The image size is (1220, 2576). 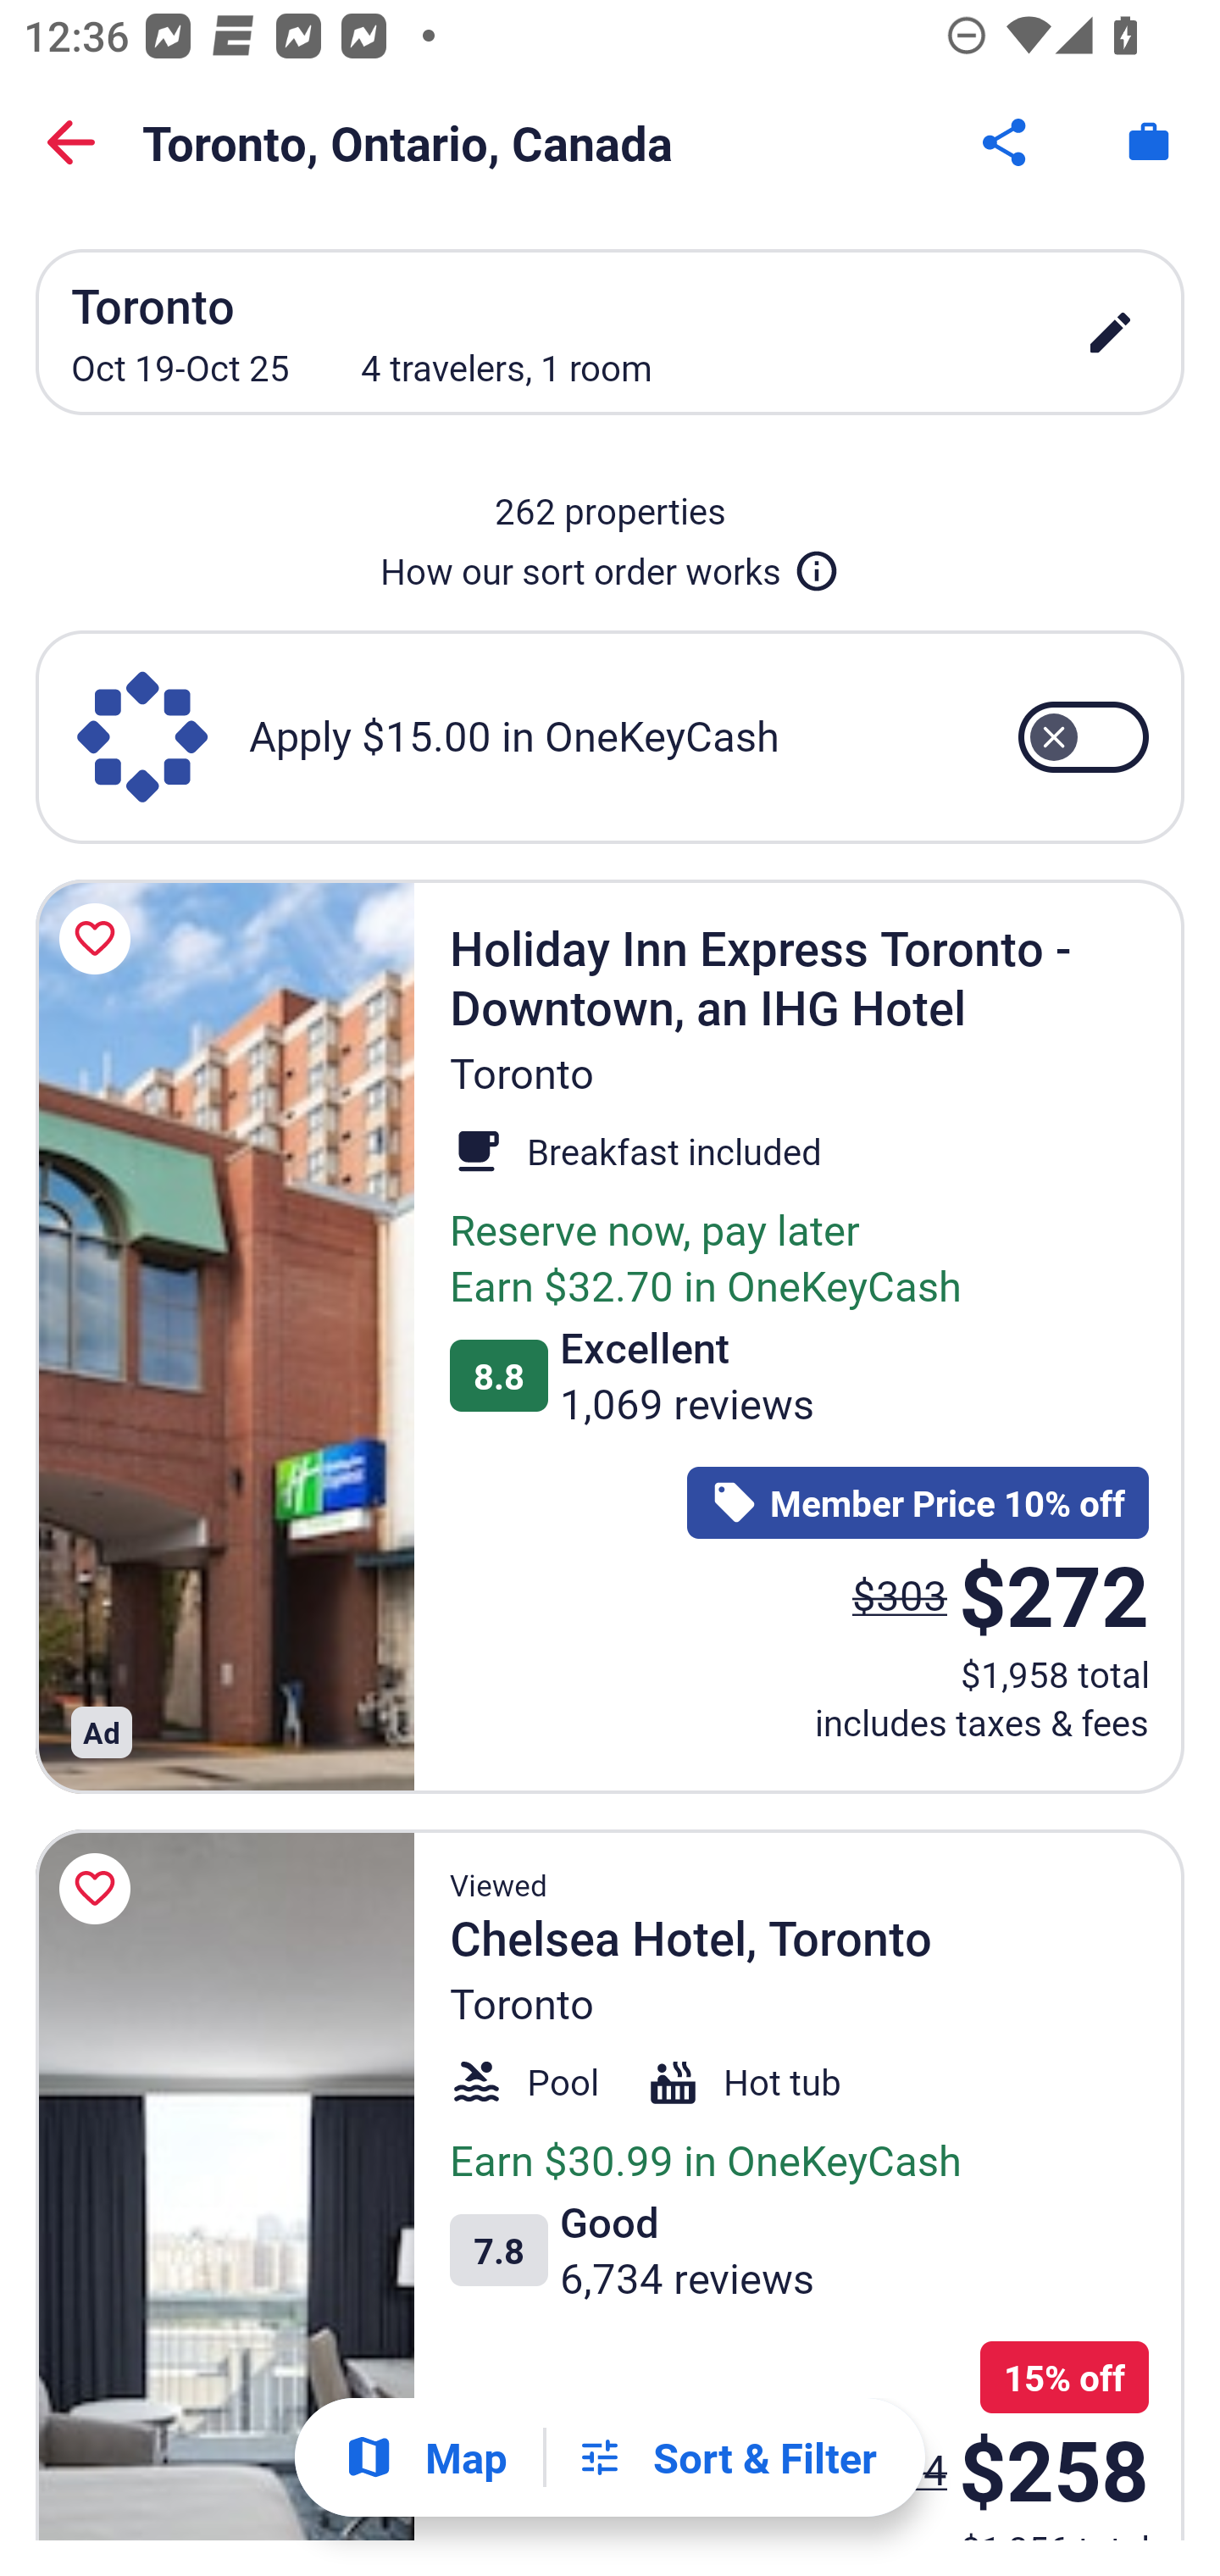 I want to click on Chelsea Hotel, Toronto, so click(x=225, y=2185).